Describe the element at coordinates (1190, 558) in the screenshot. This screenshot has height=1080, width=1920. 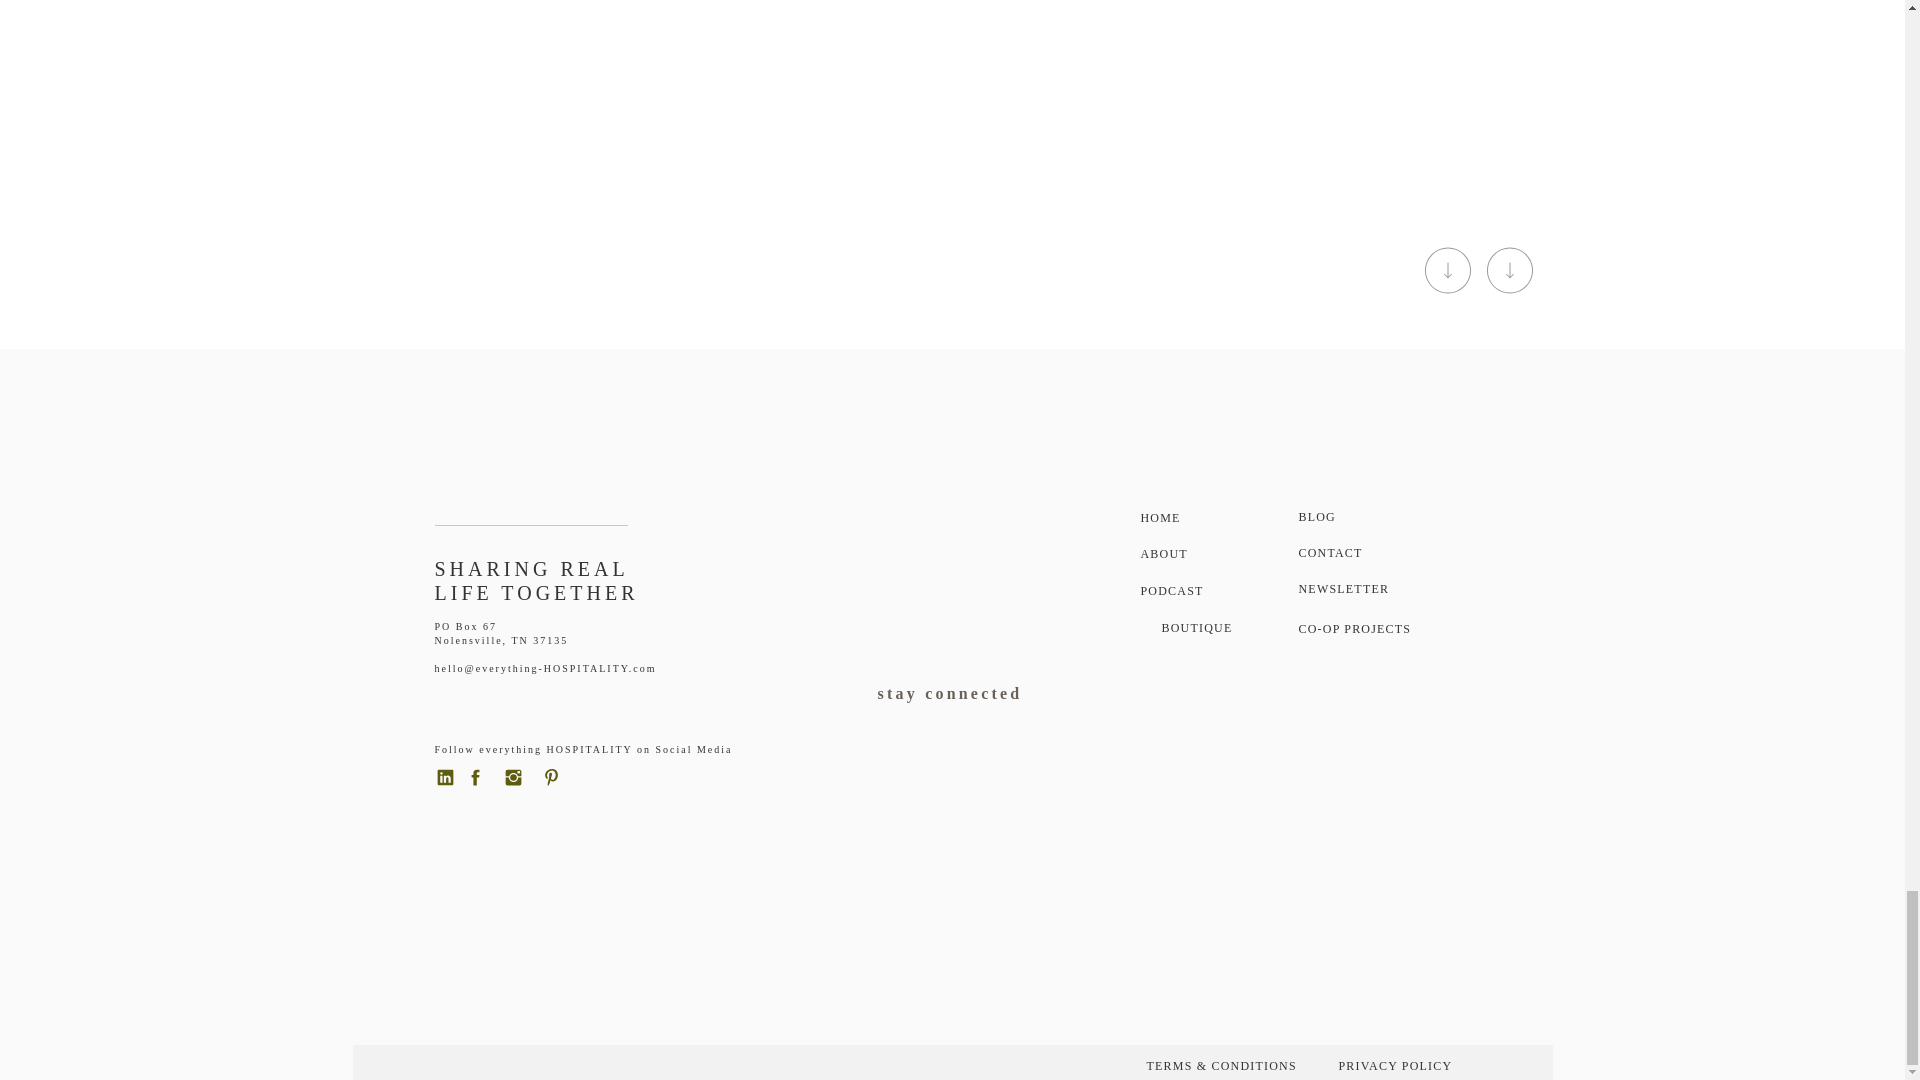
I see `ABOUT` at that location.